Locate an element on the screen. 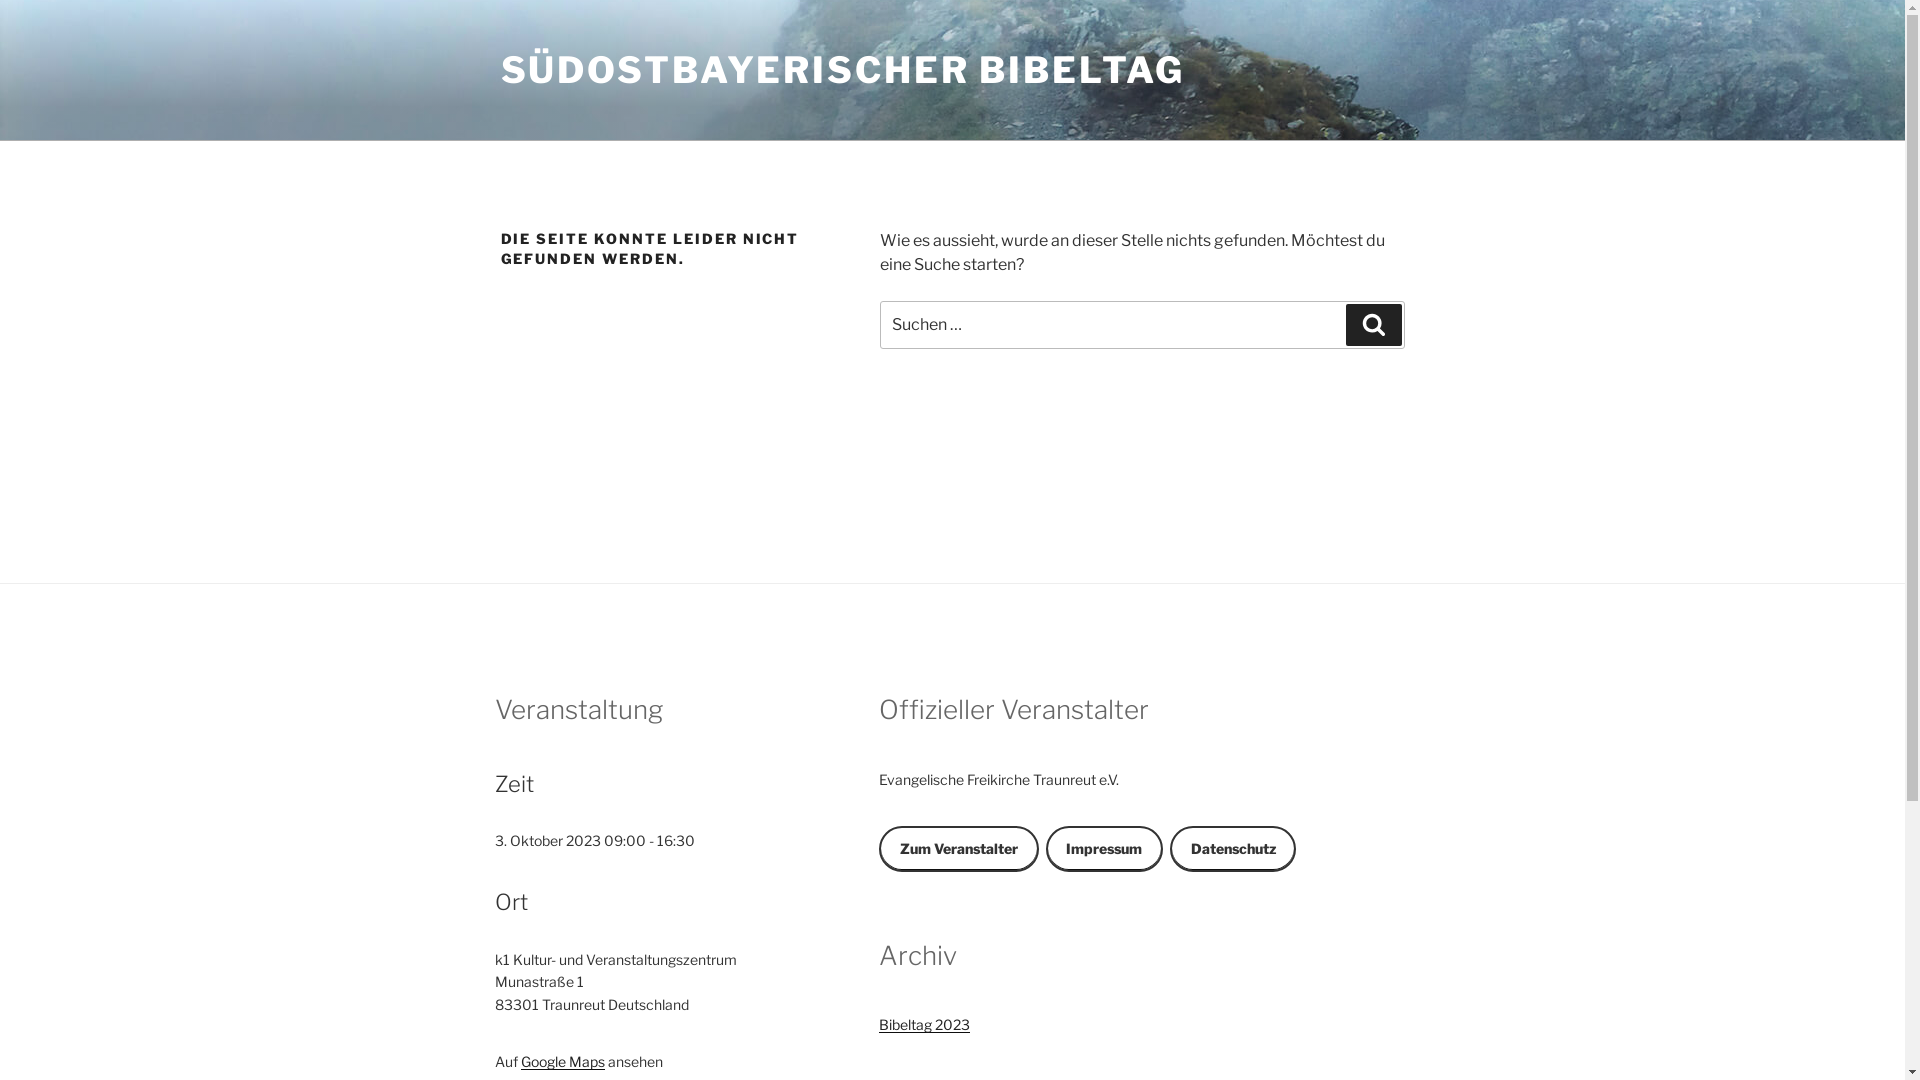 Image resolution: width=1920 pixels, height=1080 pixels. Datenschutz is located at coordinates (1233, 849).